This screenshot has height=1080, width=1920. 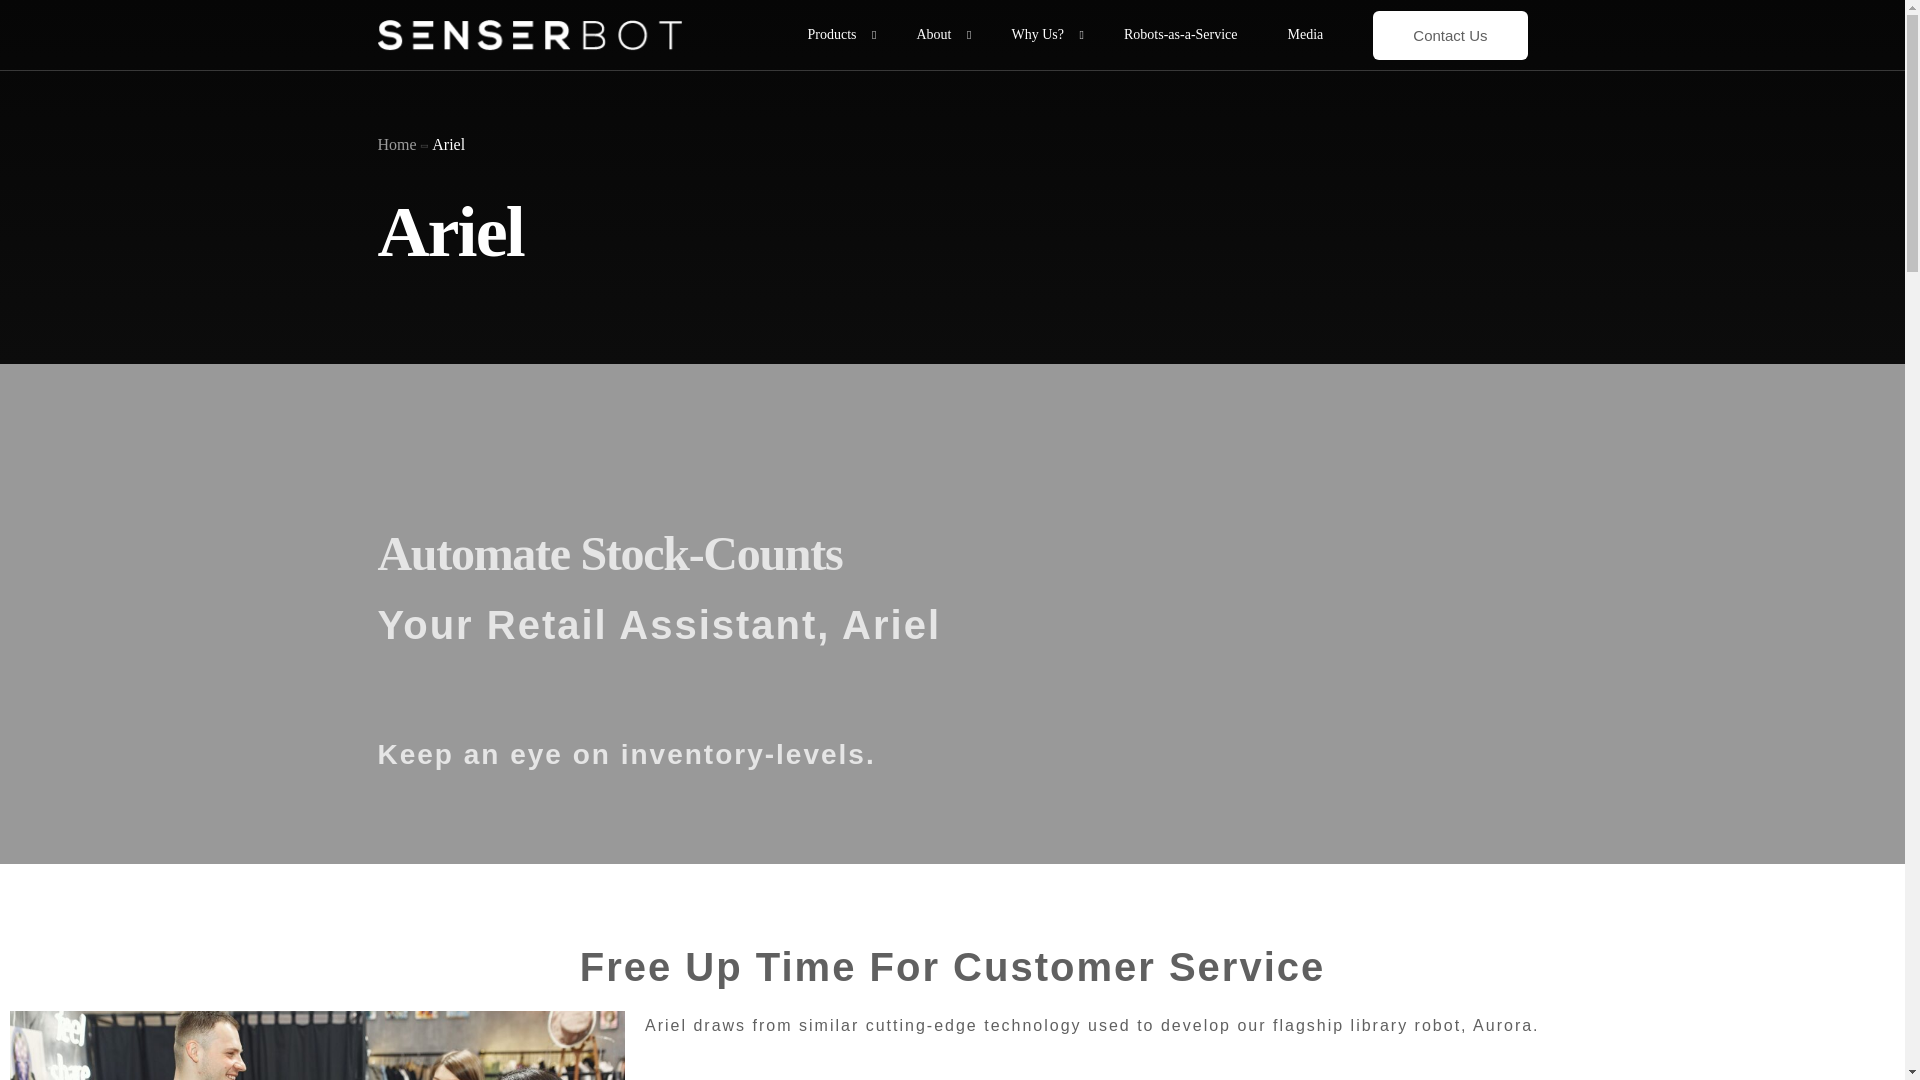 What do you see at coordinates (397, 150) in the screenshot?
I see `Home` at bounding box center [397, 150].